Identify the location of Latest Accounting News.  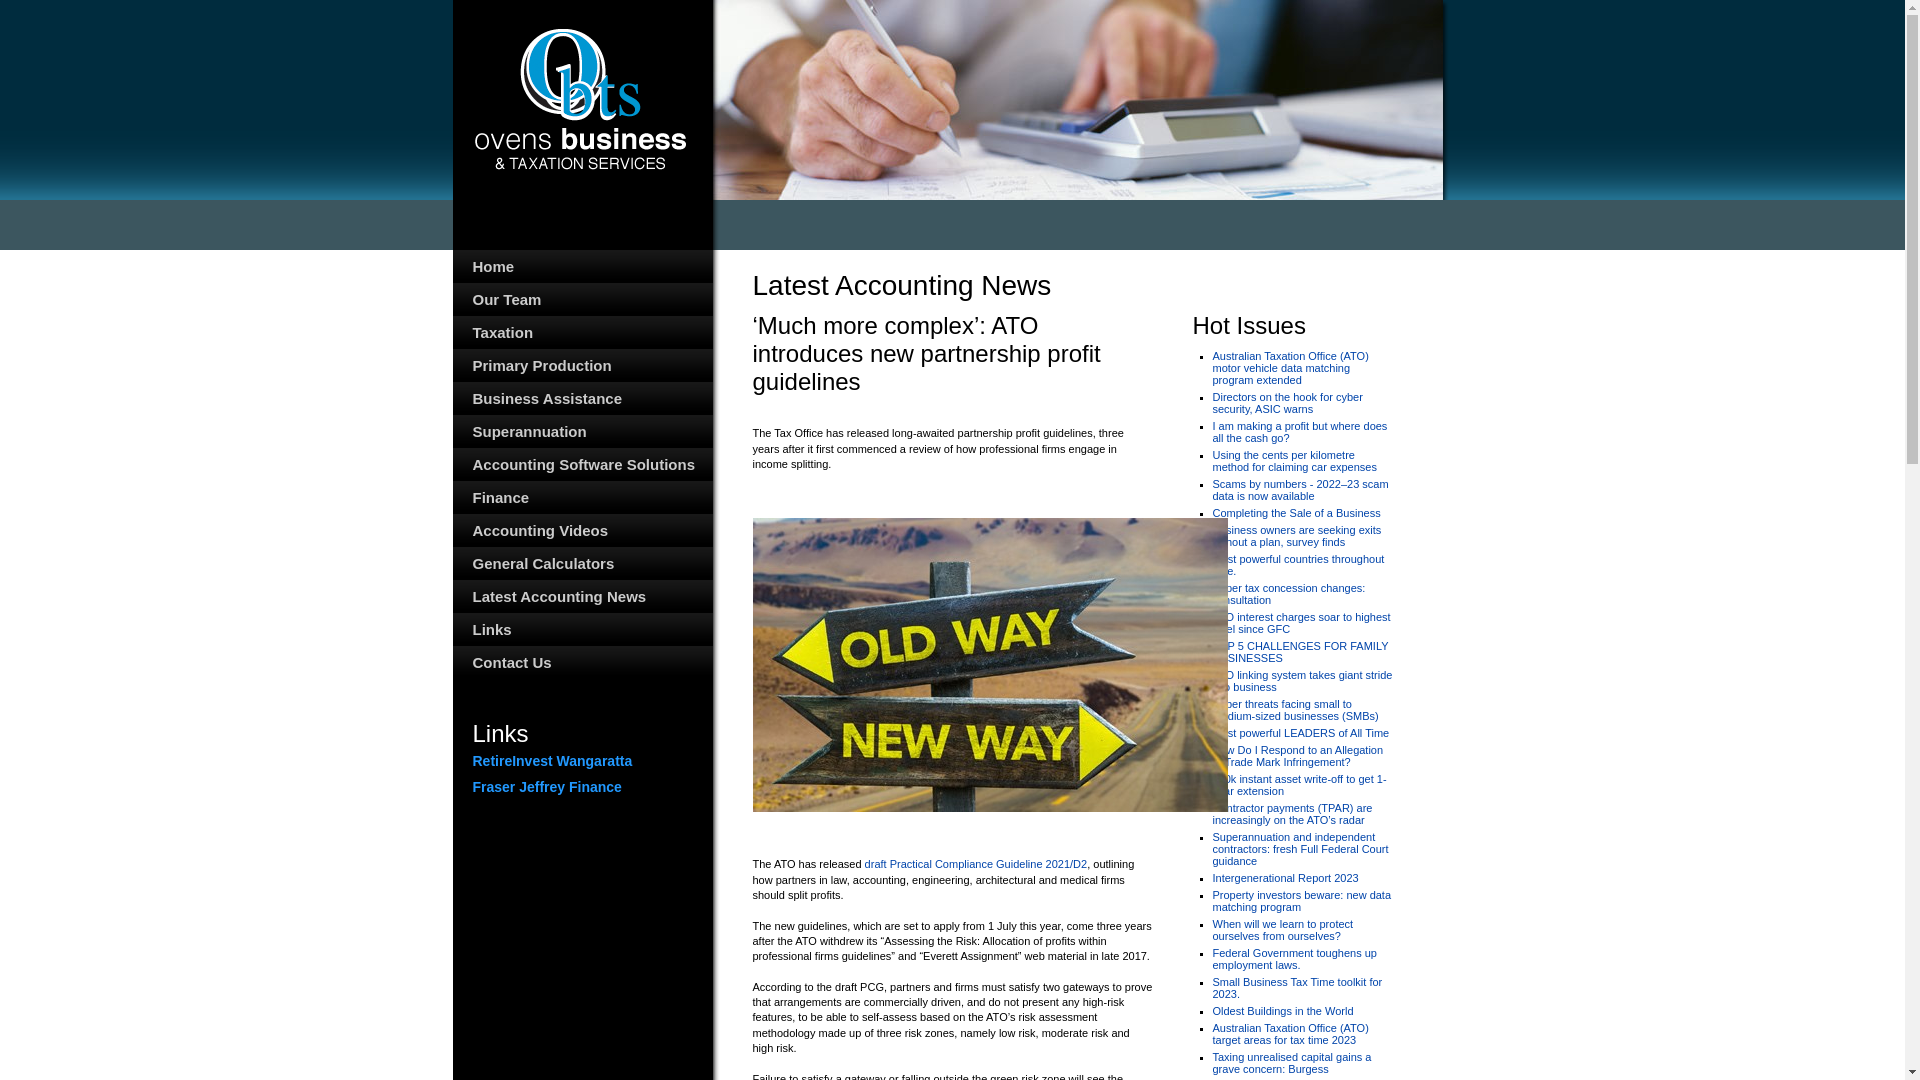
(582, 596).